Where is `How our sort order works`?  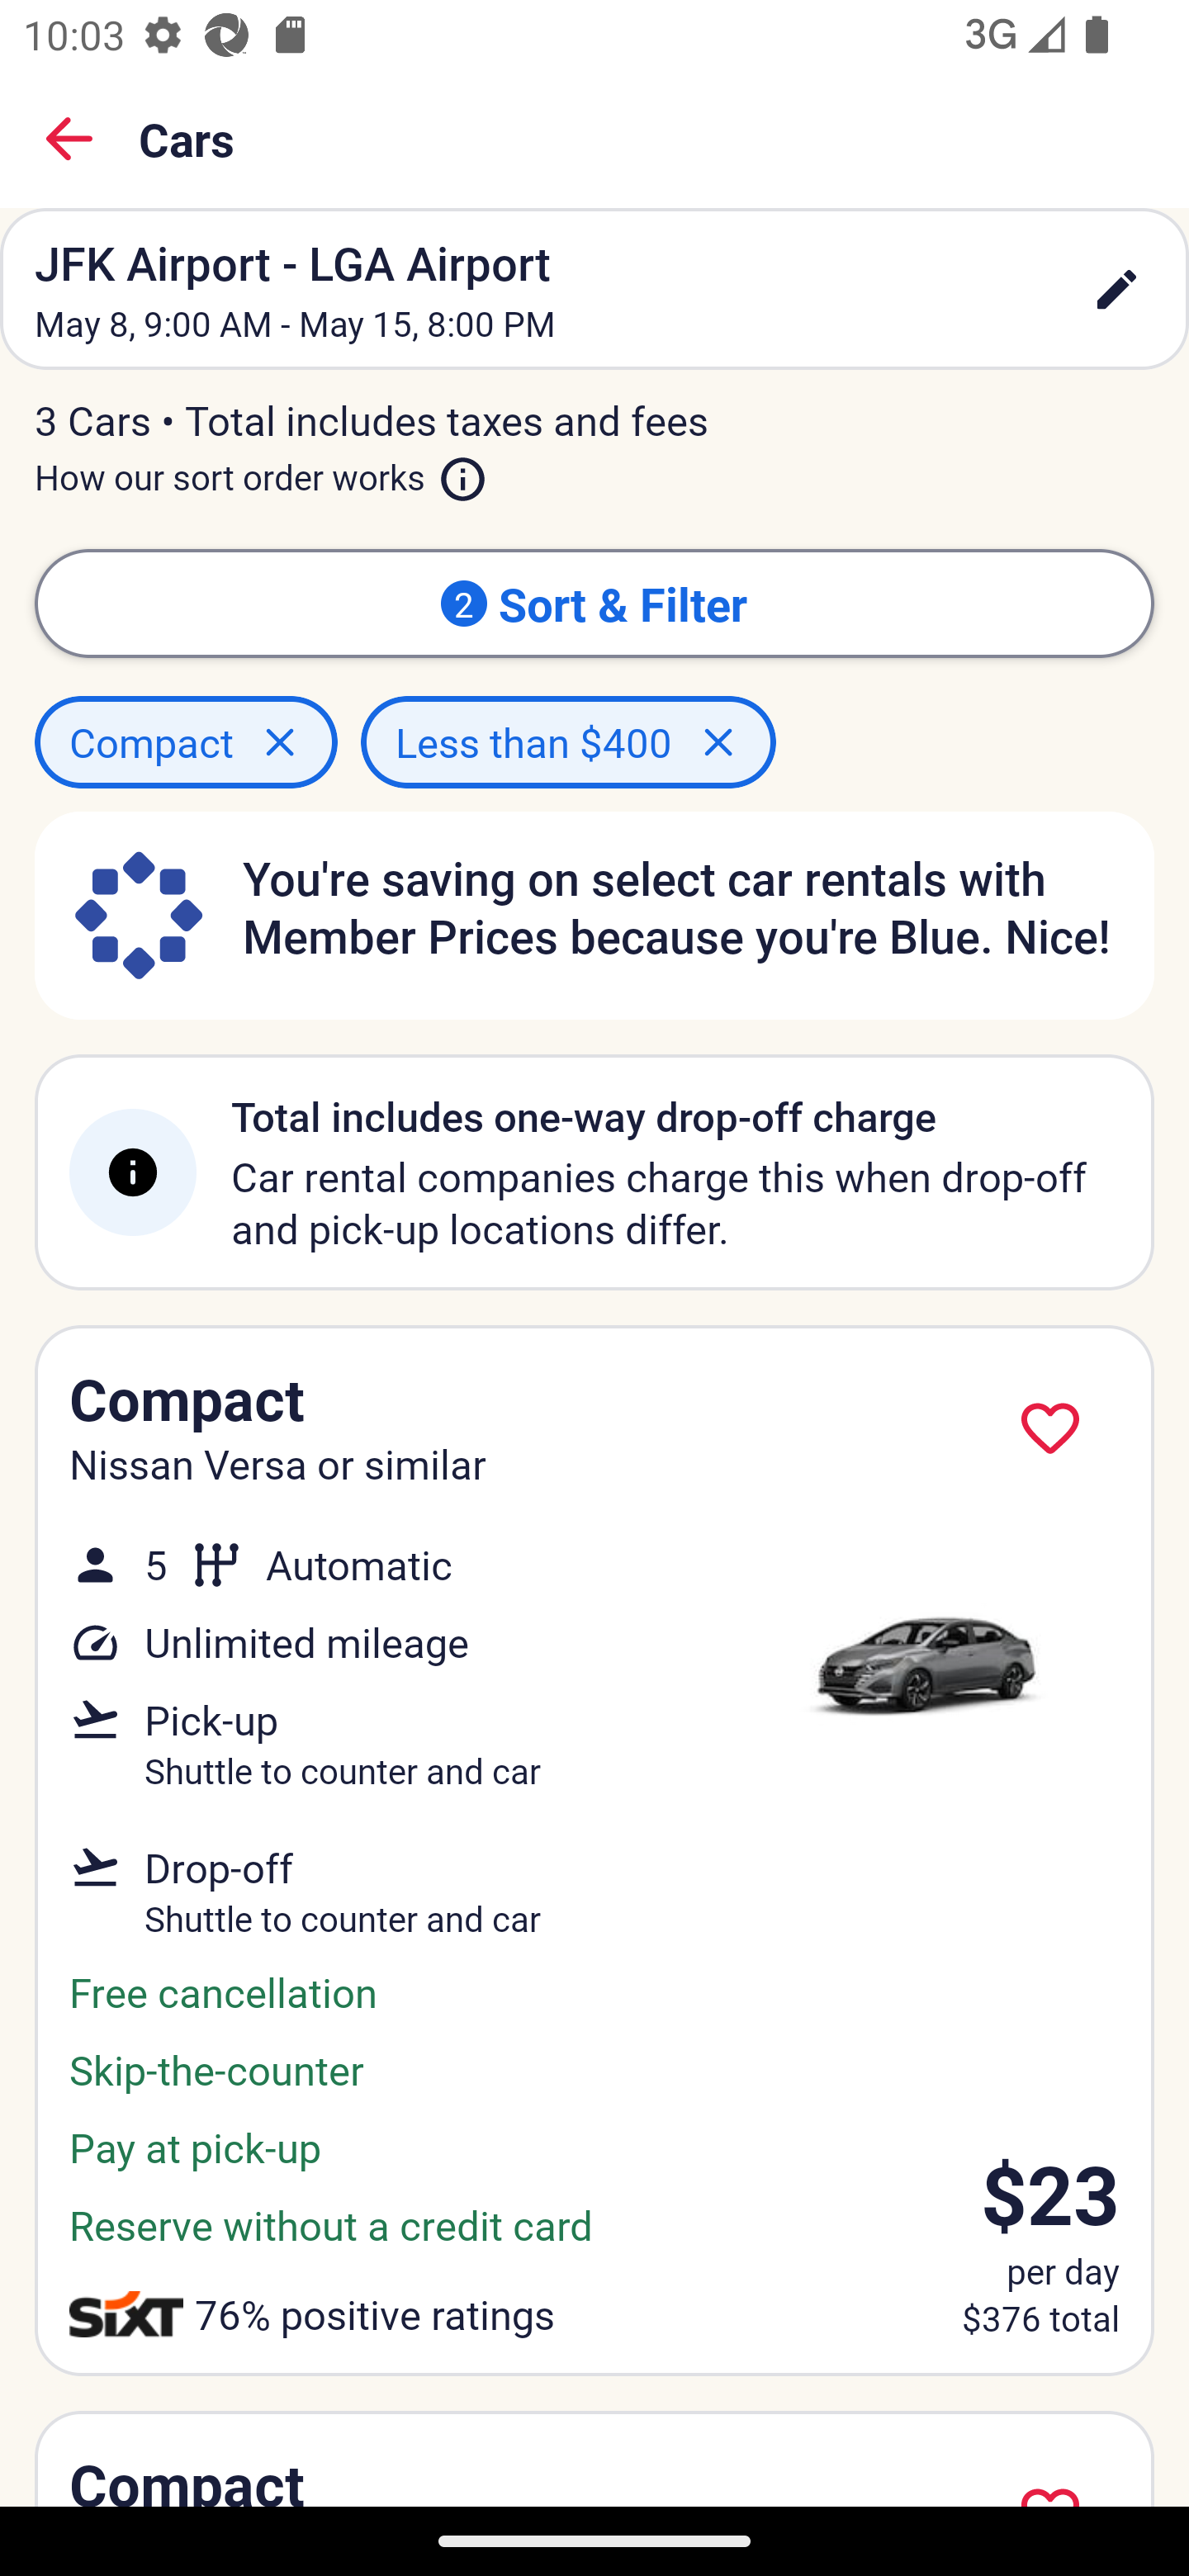 How our sort order works is located at coordinates (261, 471).